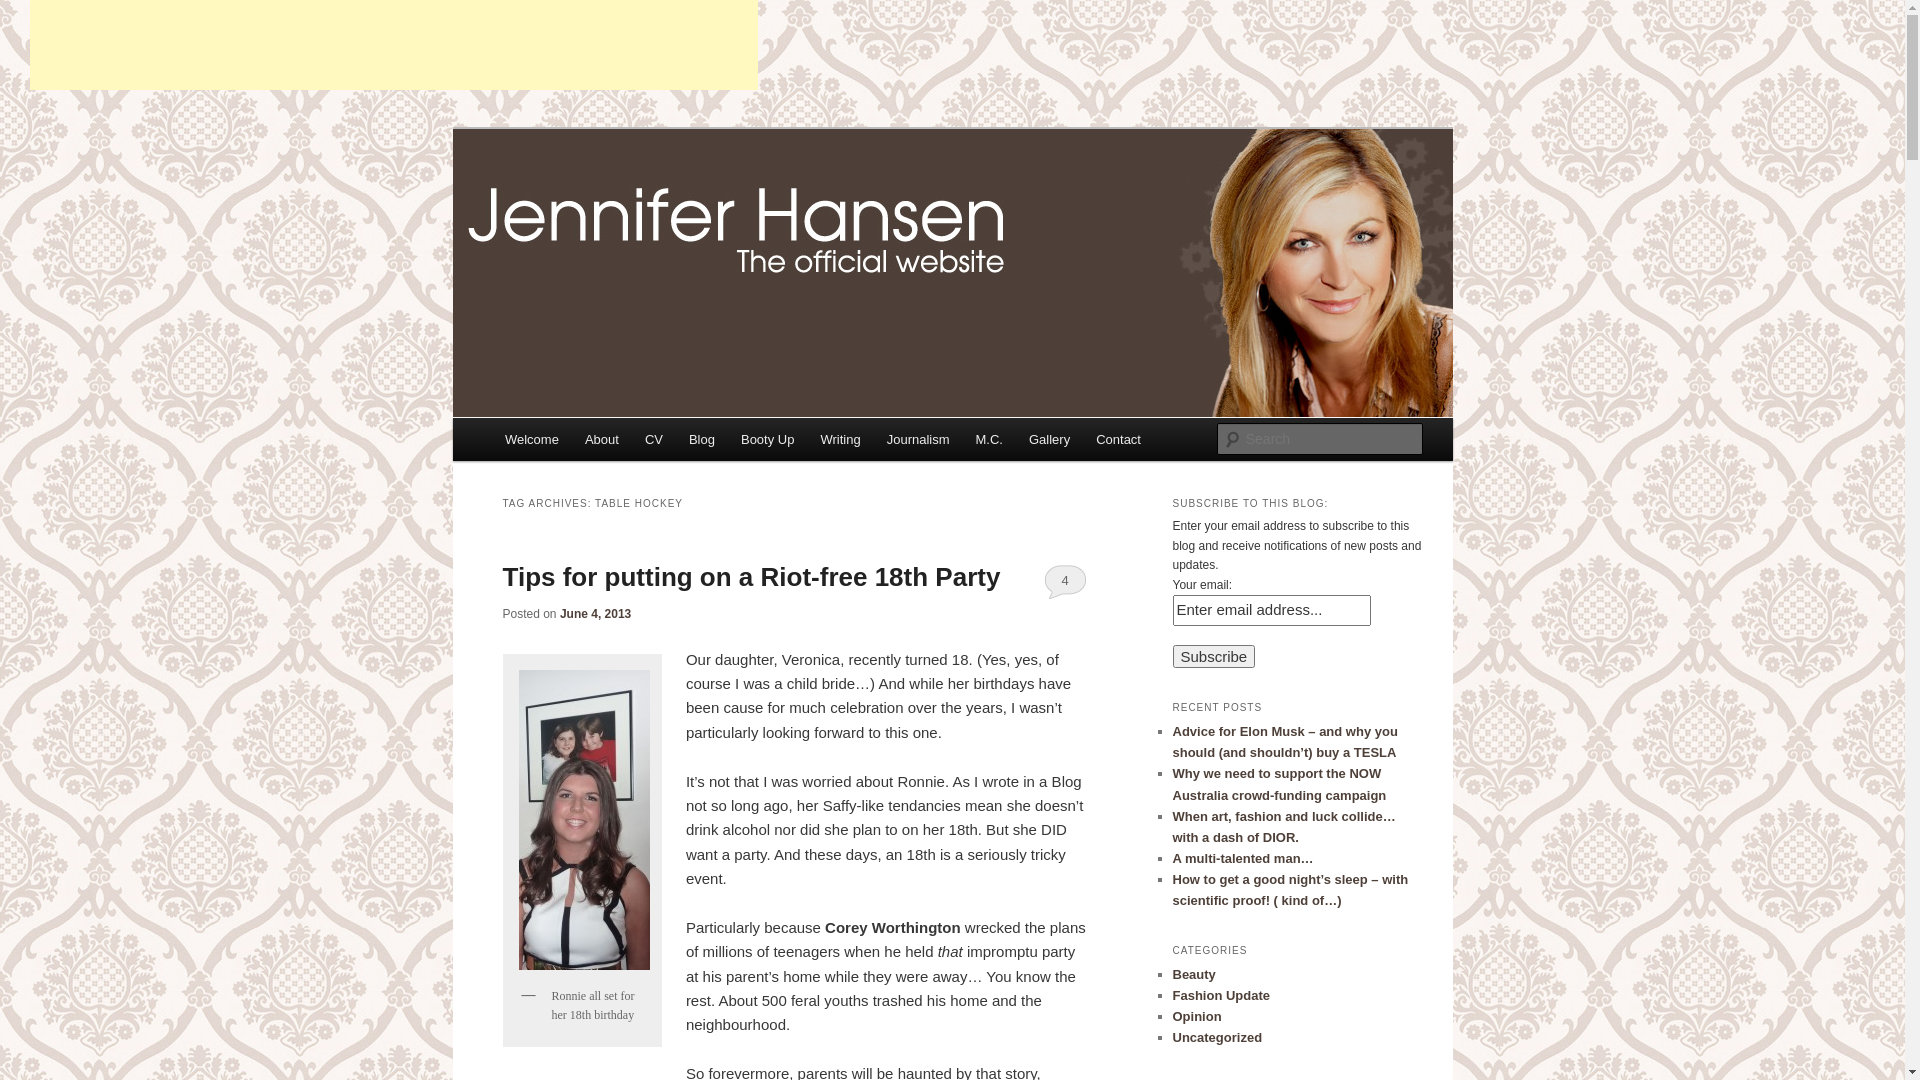 The height and width of the screenshot is (1080, 1920). Describe the element at coordinates (1214, 656) in the screenshot. I see `Subscribe` at that location.